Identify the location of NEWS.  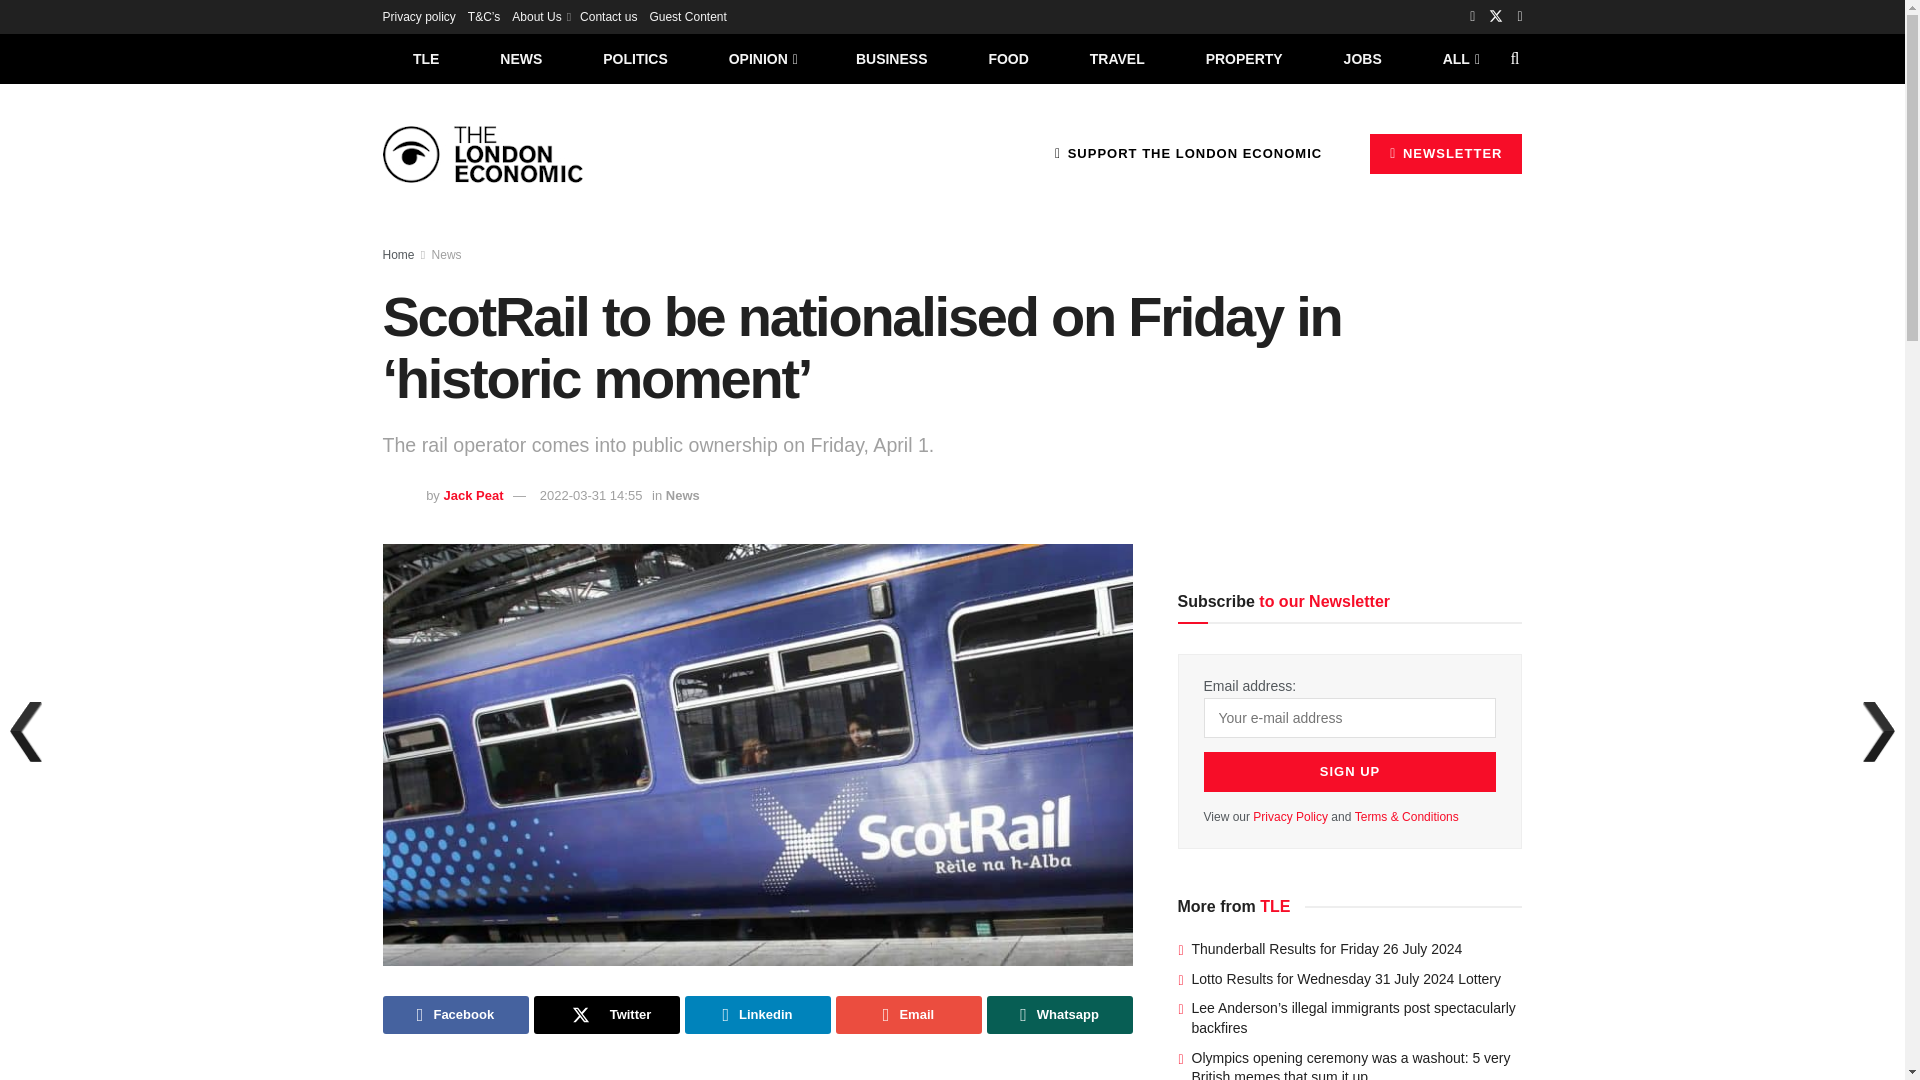
(521, 58).